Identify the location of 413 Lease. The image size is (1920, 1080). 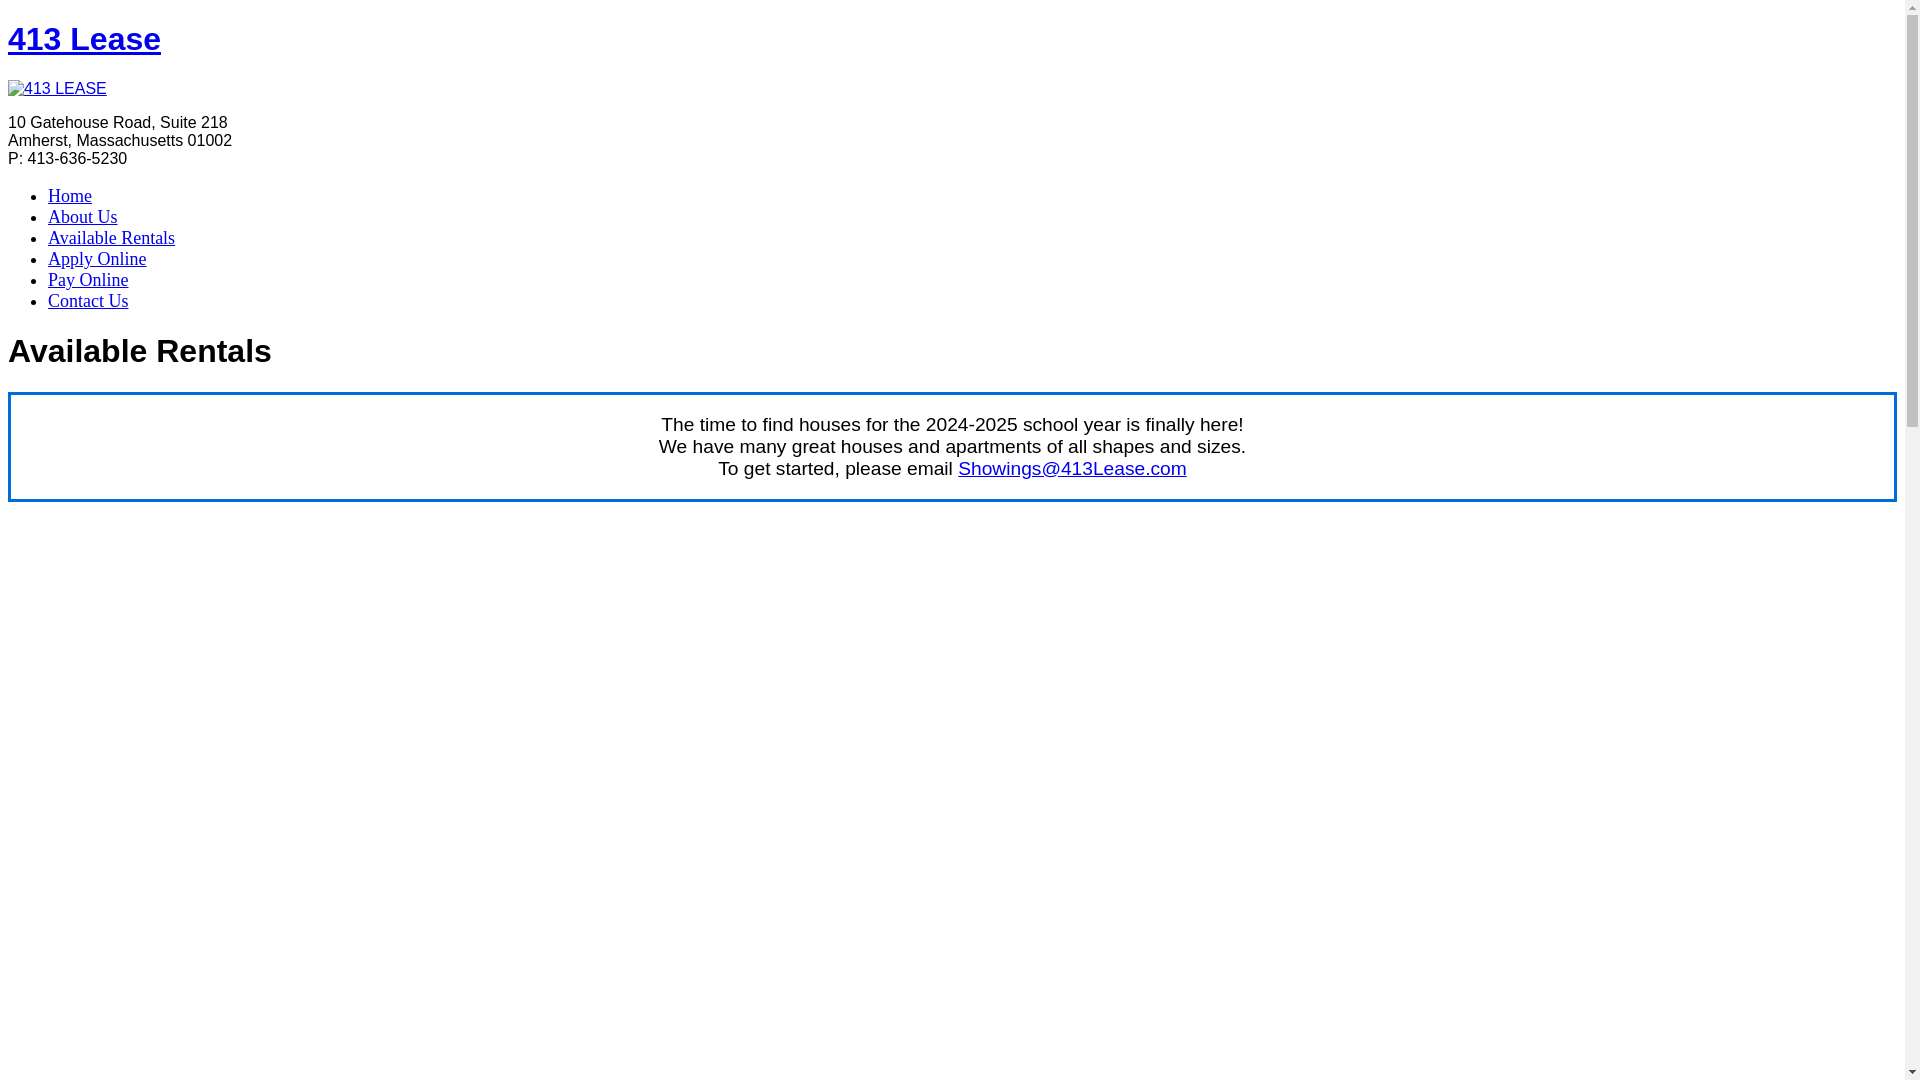
(84, 39).